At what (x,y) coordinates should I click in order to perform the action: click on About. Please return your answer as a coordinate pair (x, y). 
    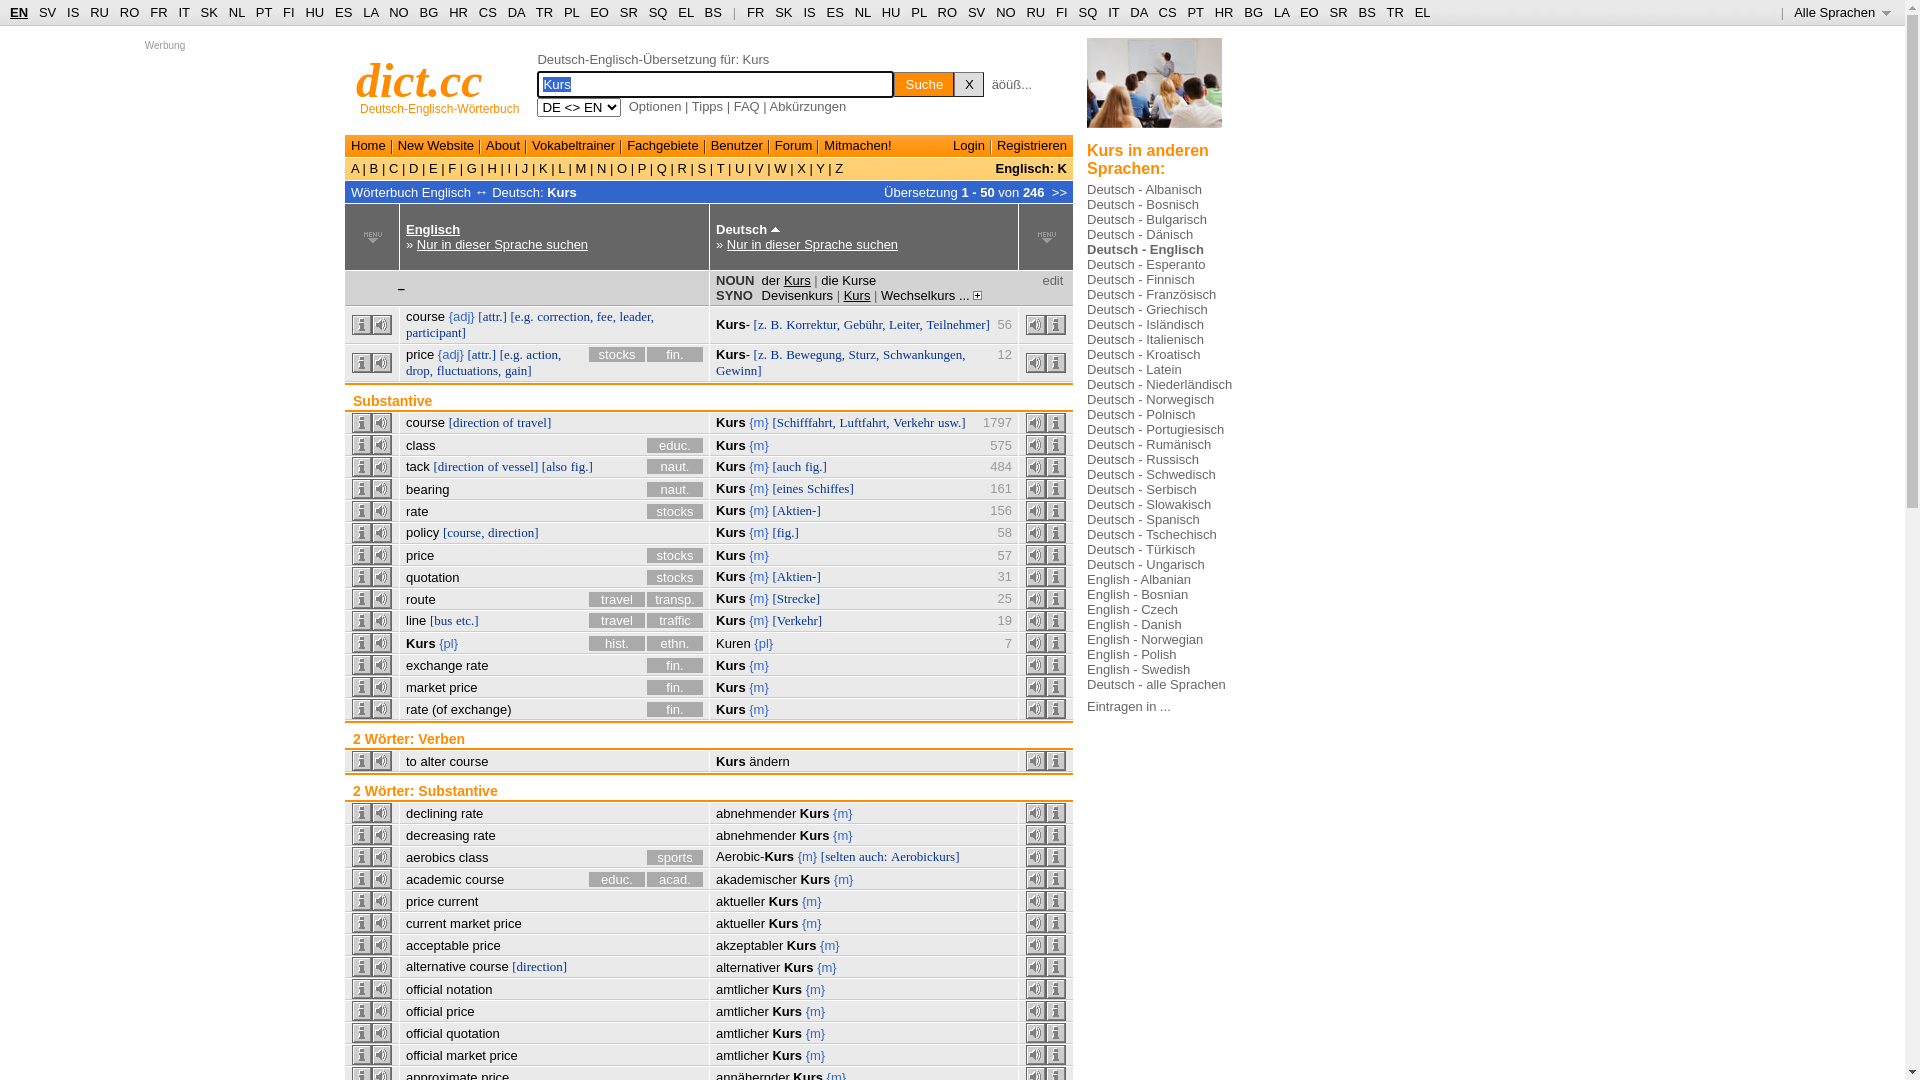
    Looking at the image, I should click on (503, 146).